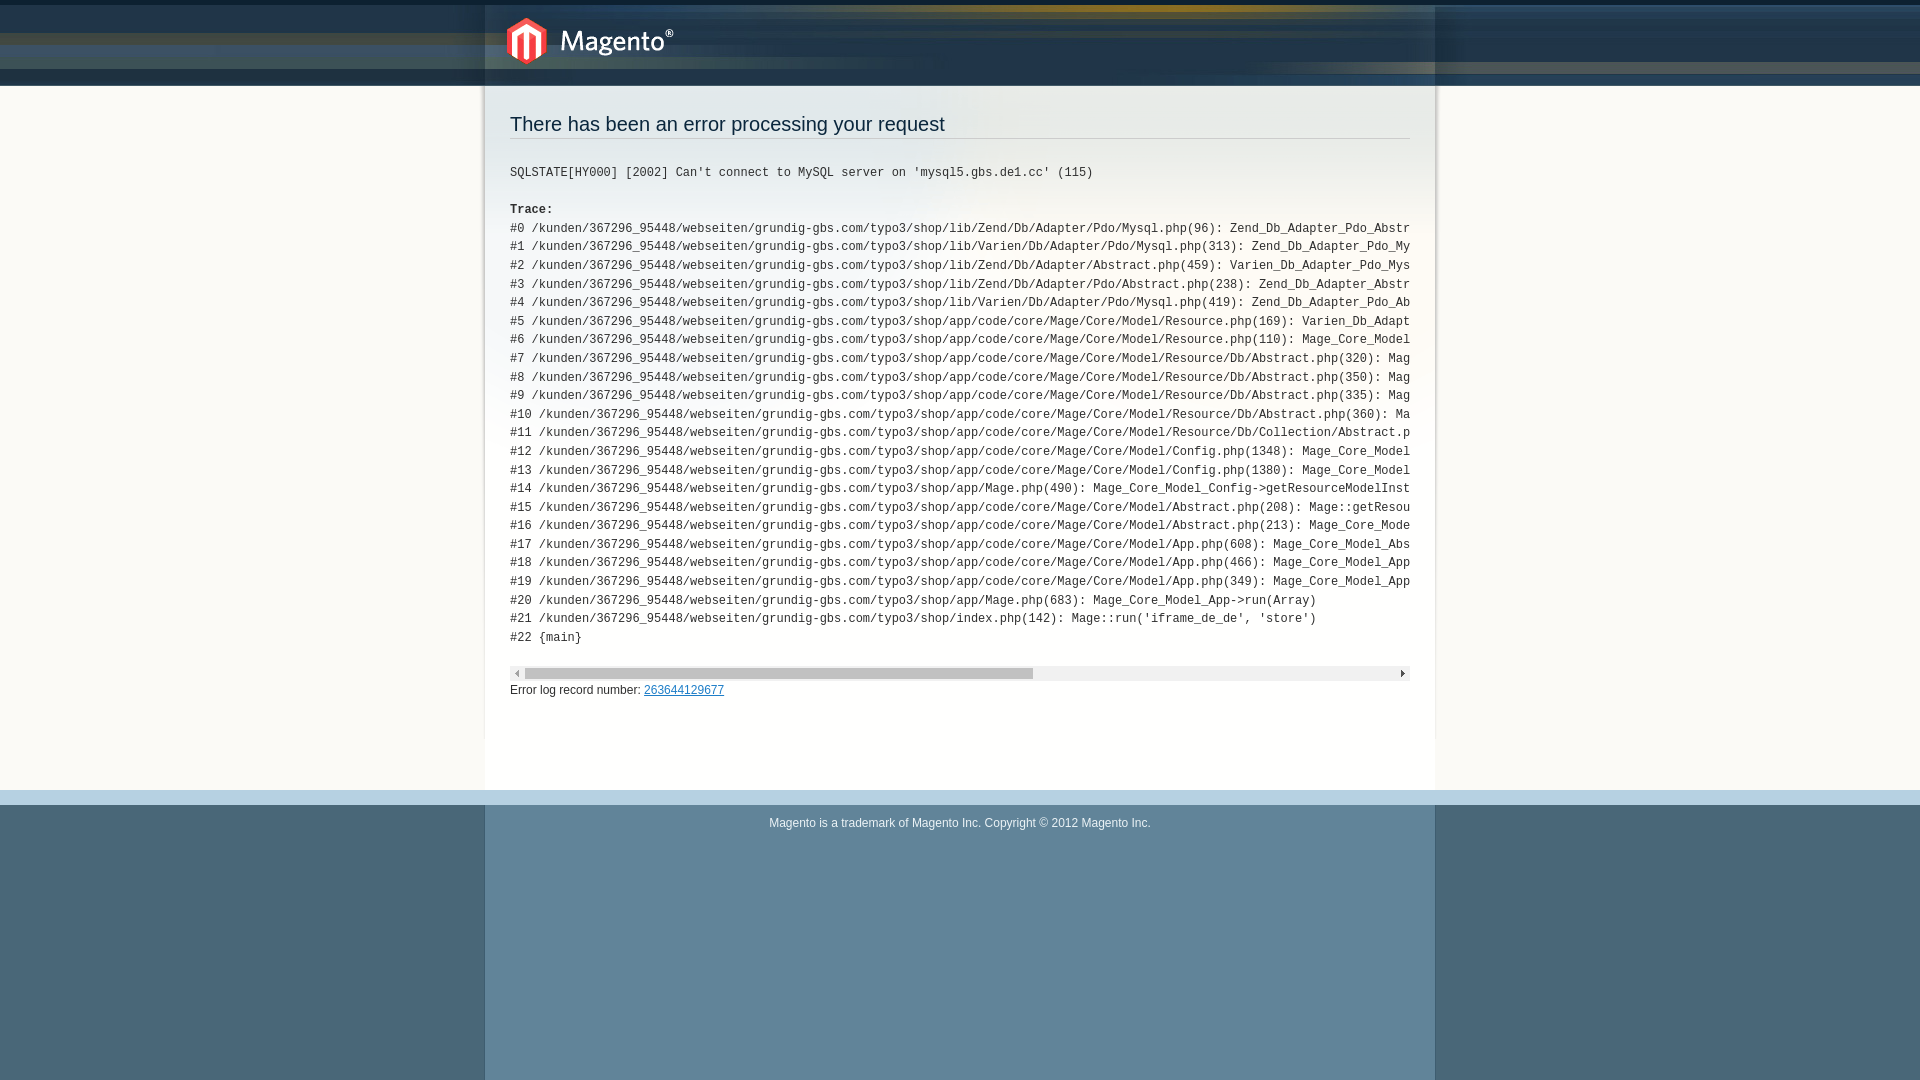 The height and width of the screenshot is (1080, 1920). Describe the element at coordinates (590, 42) in the screenshot. I see `Magento Commerce` at that location.